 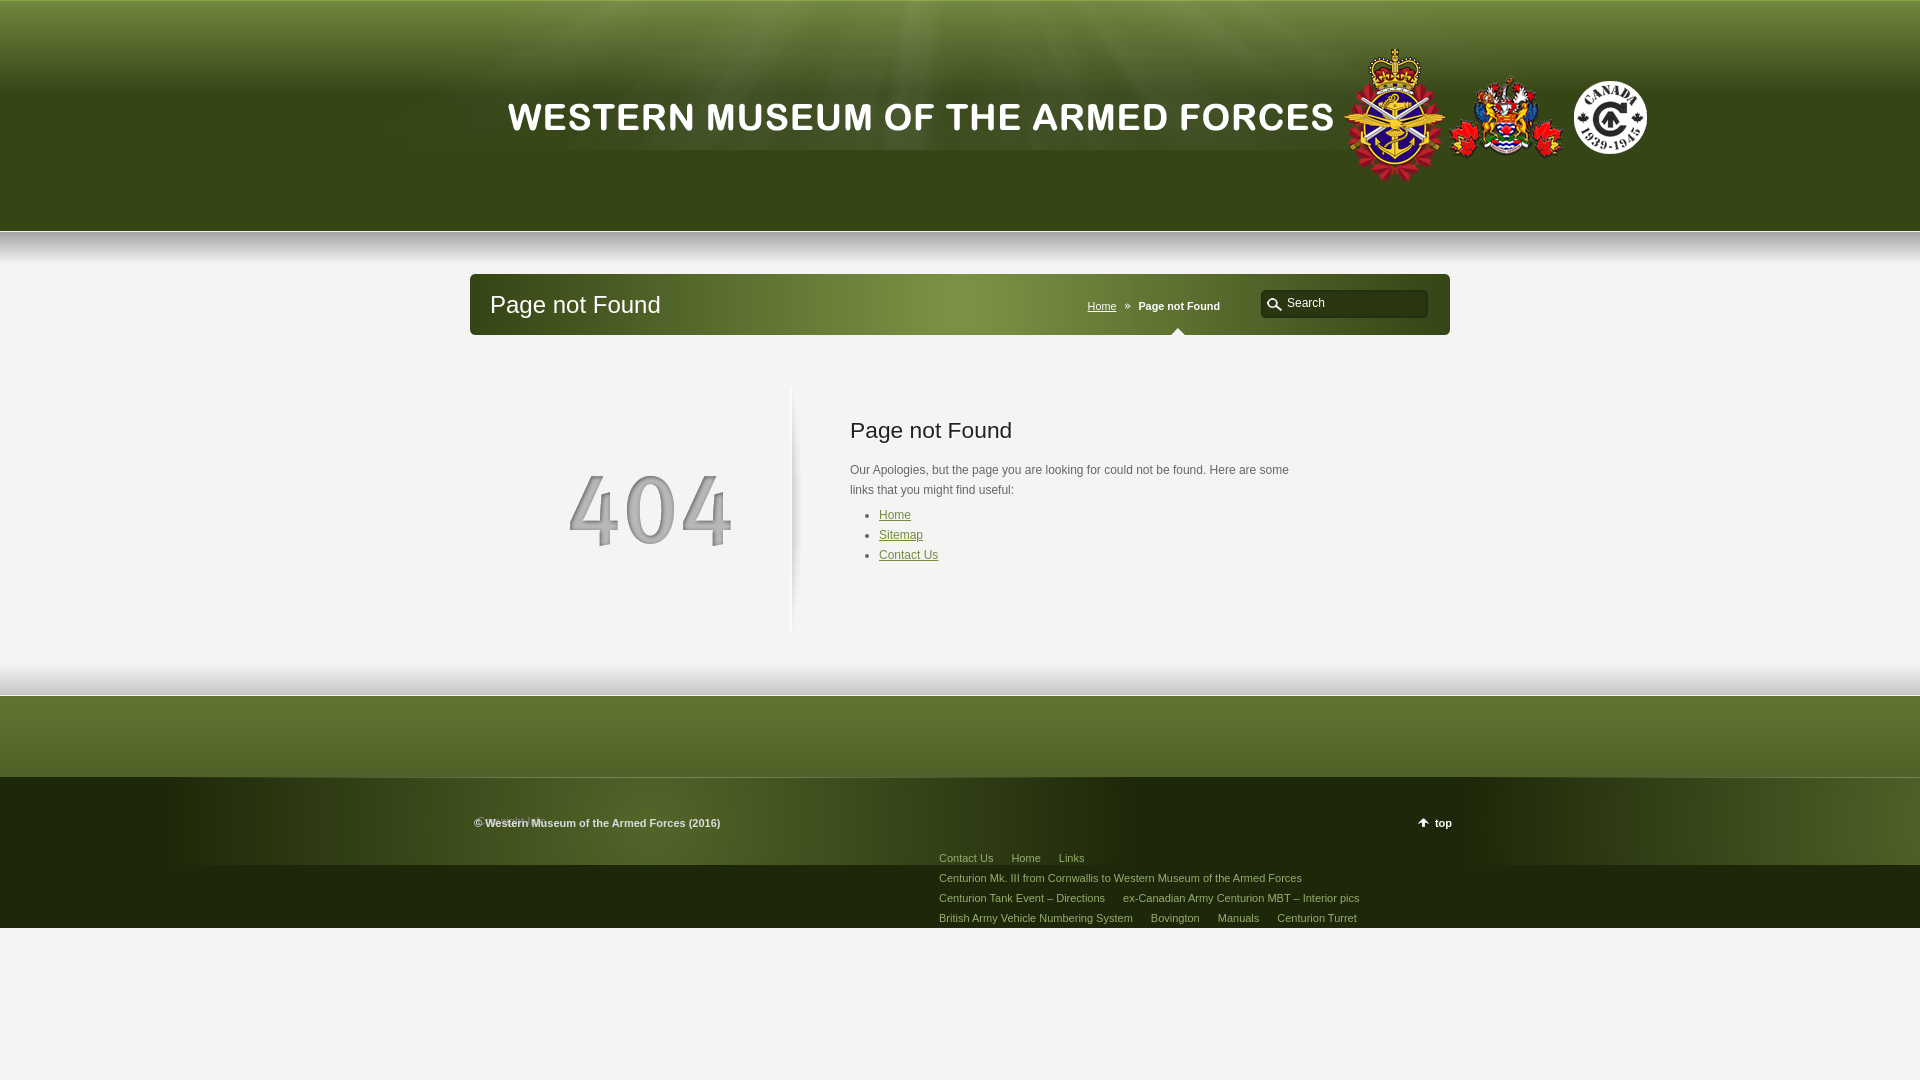 I want to click on British Army Vehicle Numbering System, so click(x=1036, y=918).